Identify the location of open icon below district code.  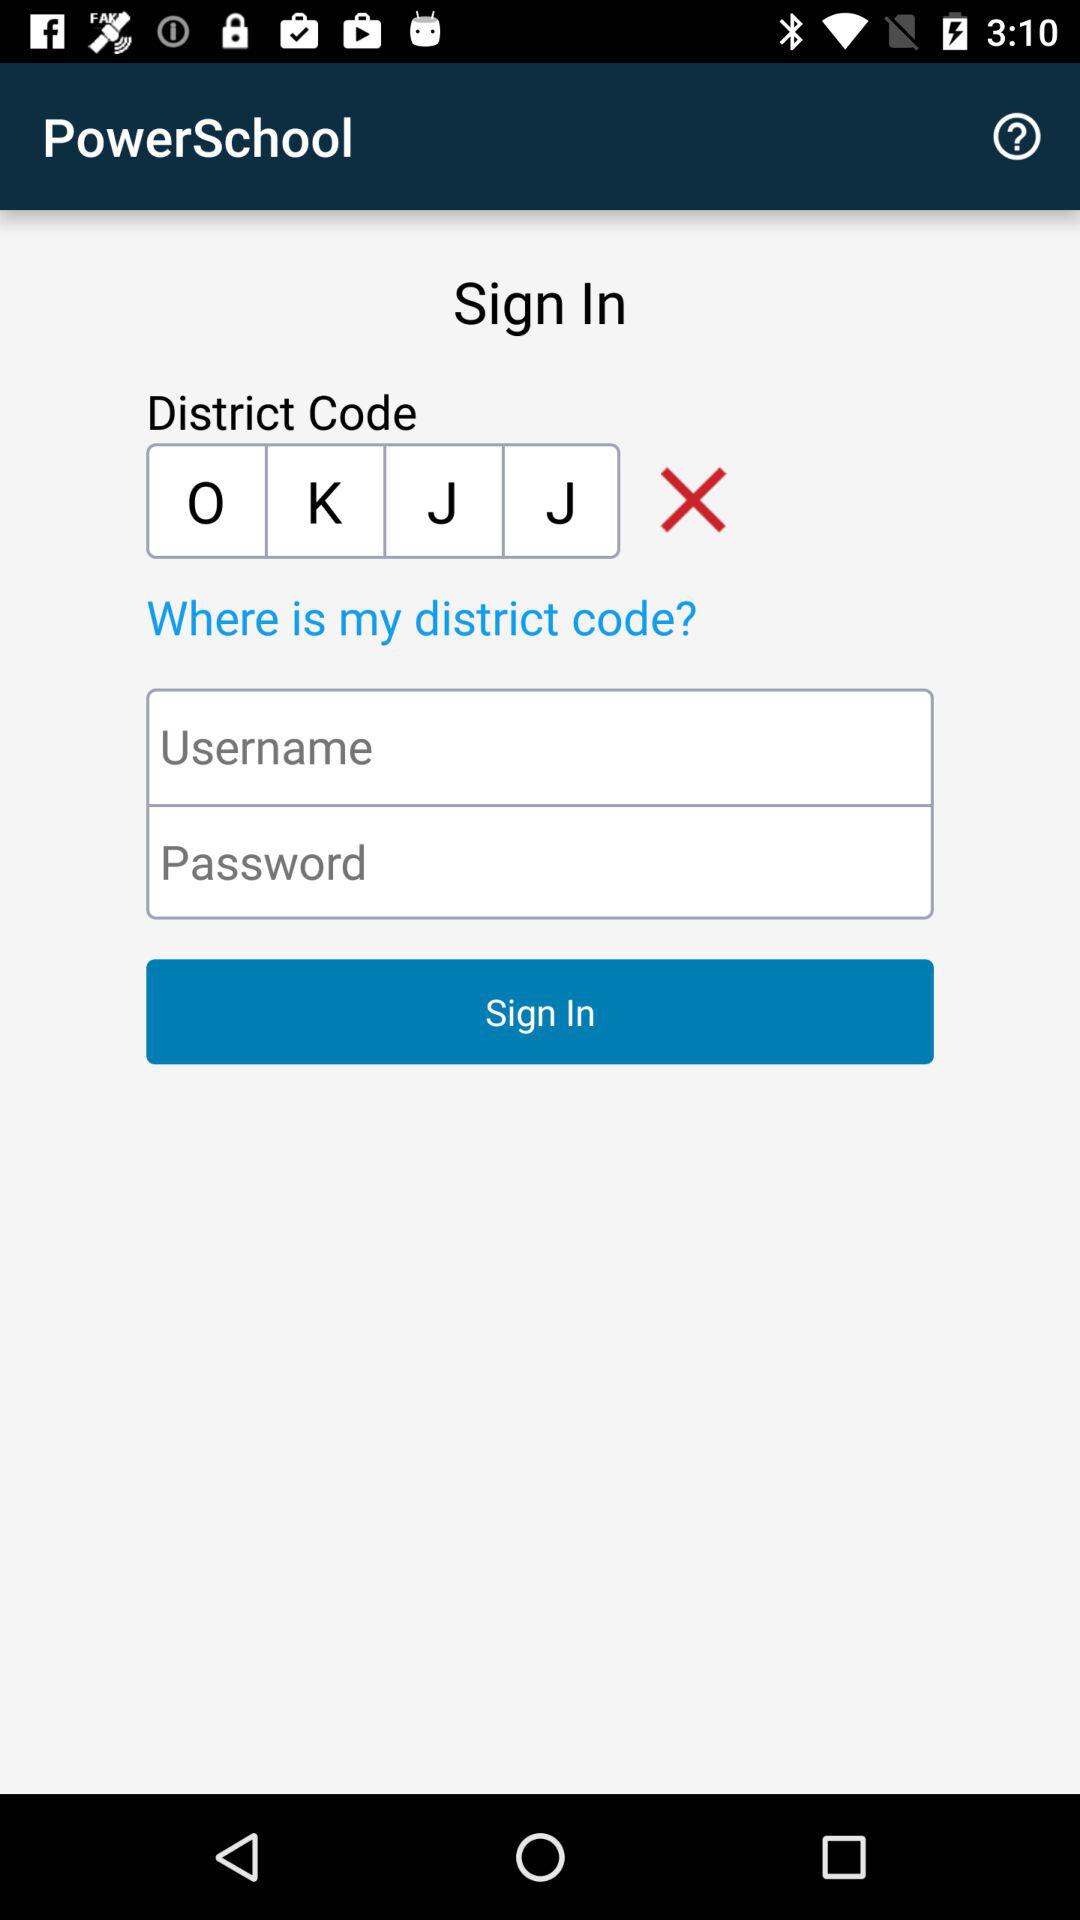
(324, 500).